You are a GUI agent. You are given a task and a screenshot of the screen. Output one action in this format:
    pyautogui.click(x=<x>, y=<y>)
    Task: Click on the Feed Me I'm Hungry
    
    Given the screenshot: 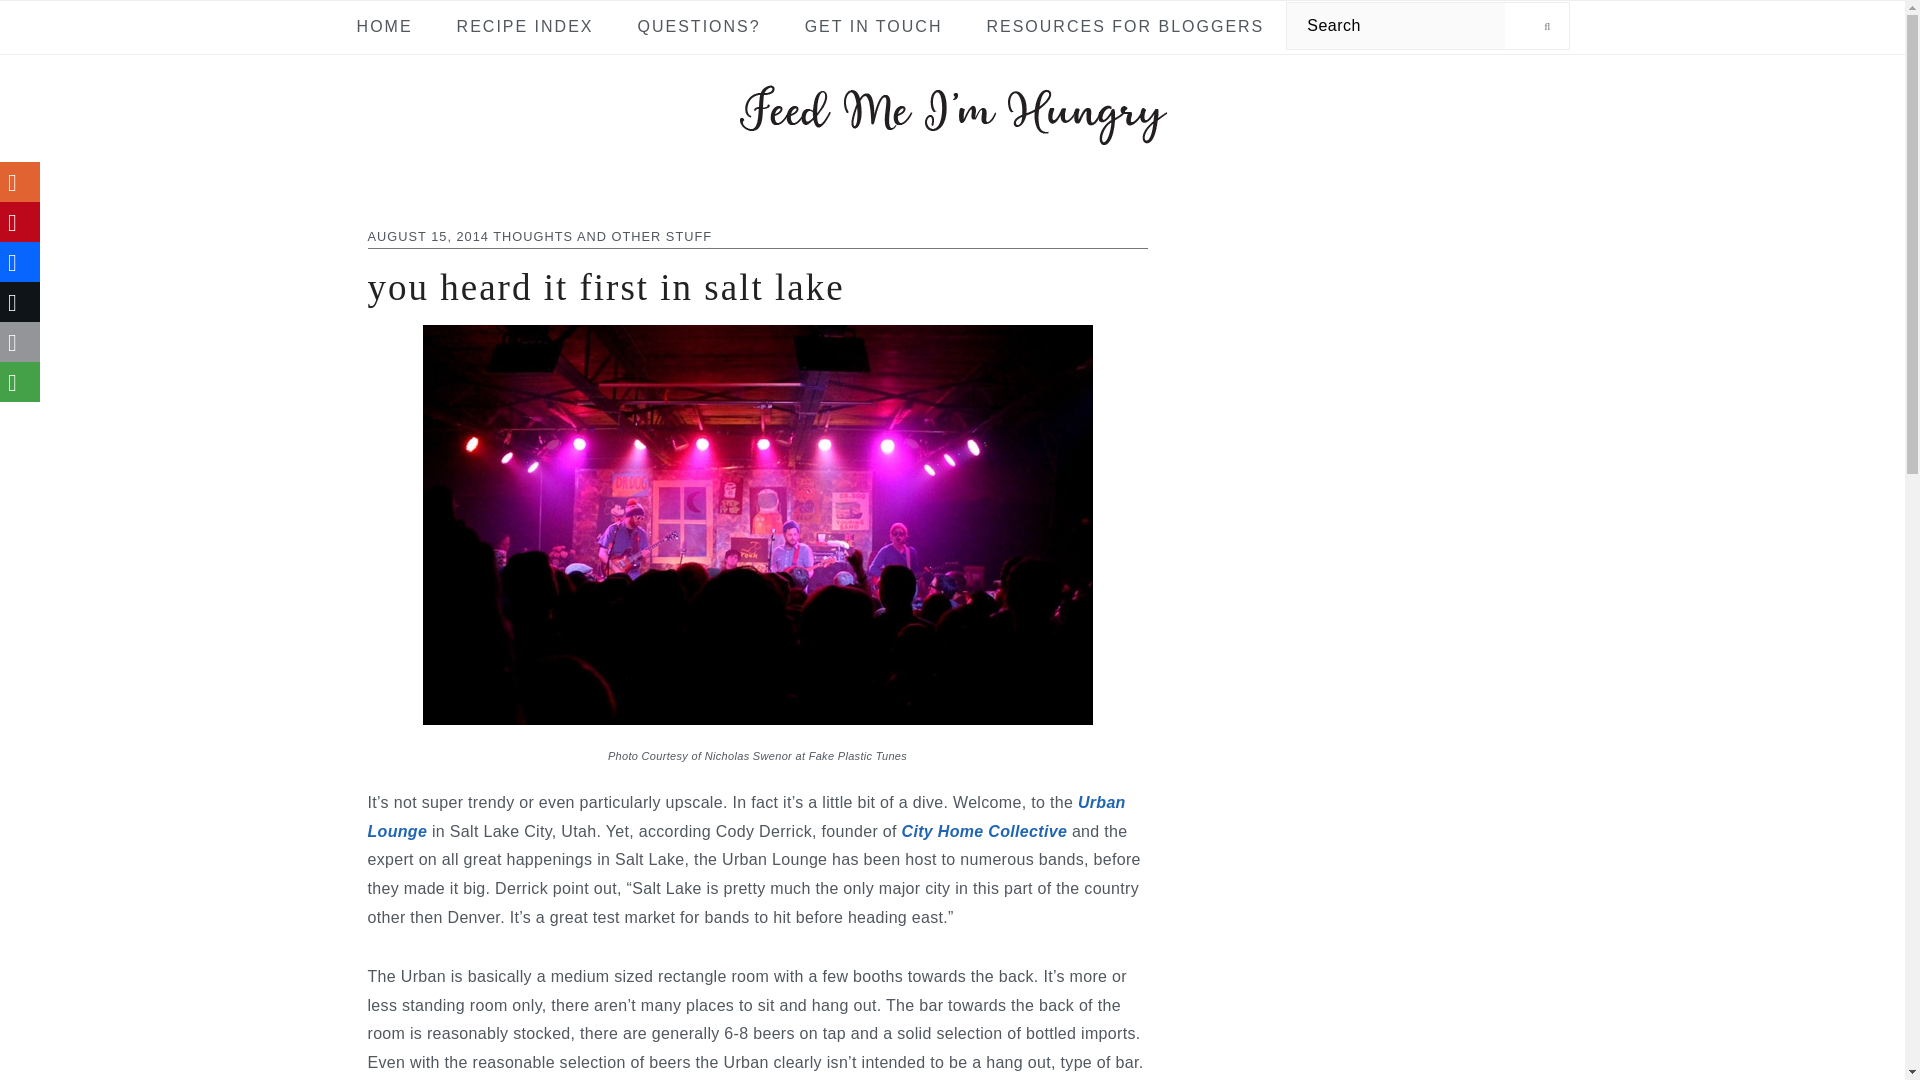 What is the action you would take?
    pyautogui.click(x=952, y=134)
    